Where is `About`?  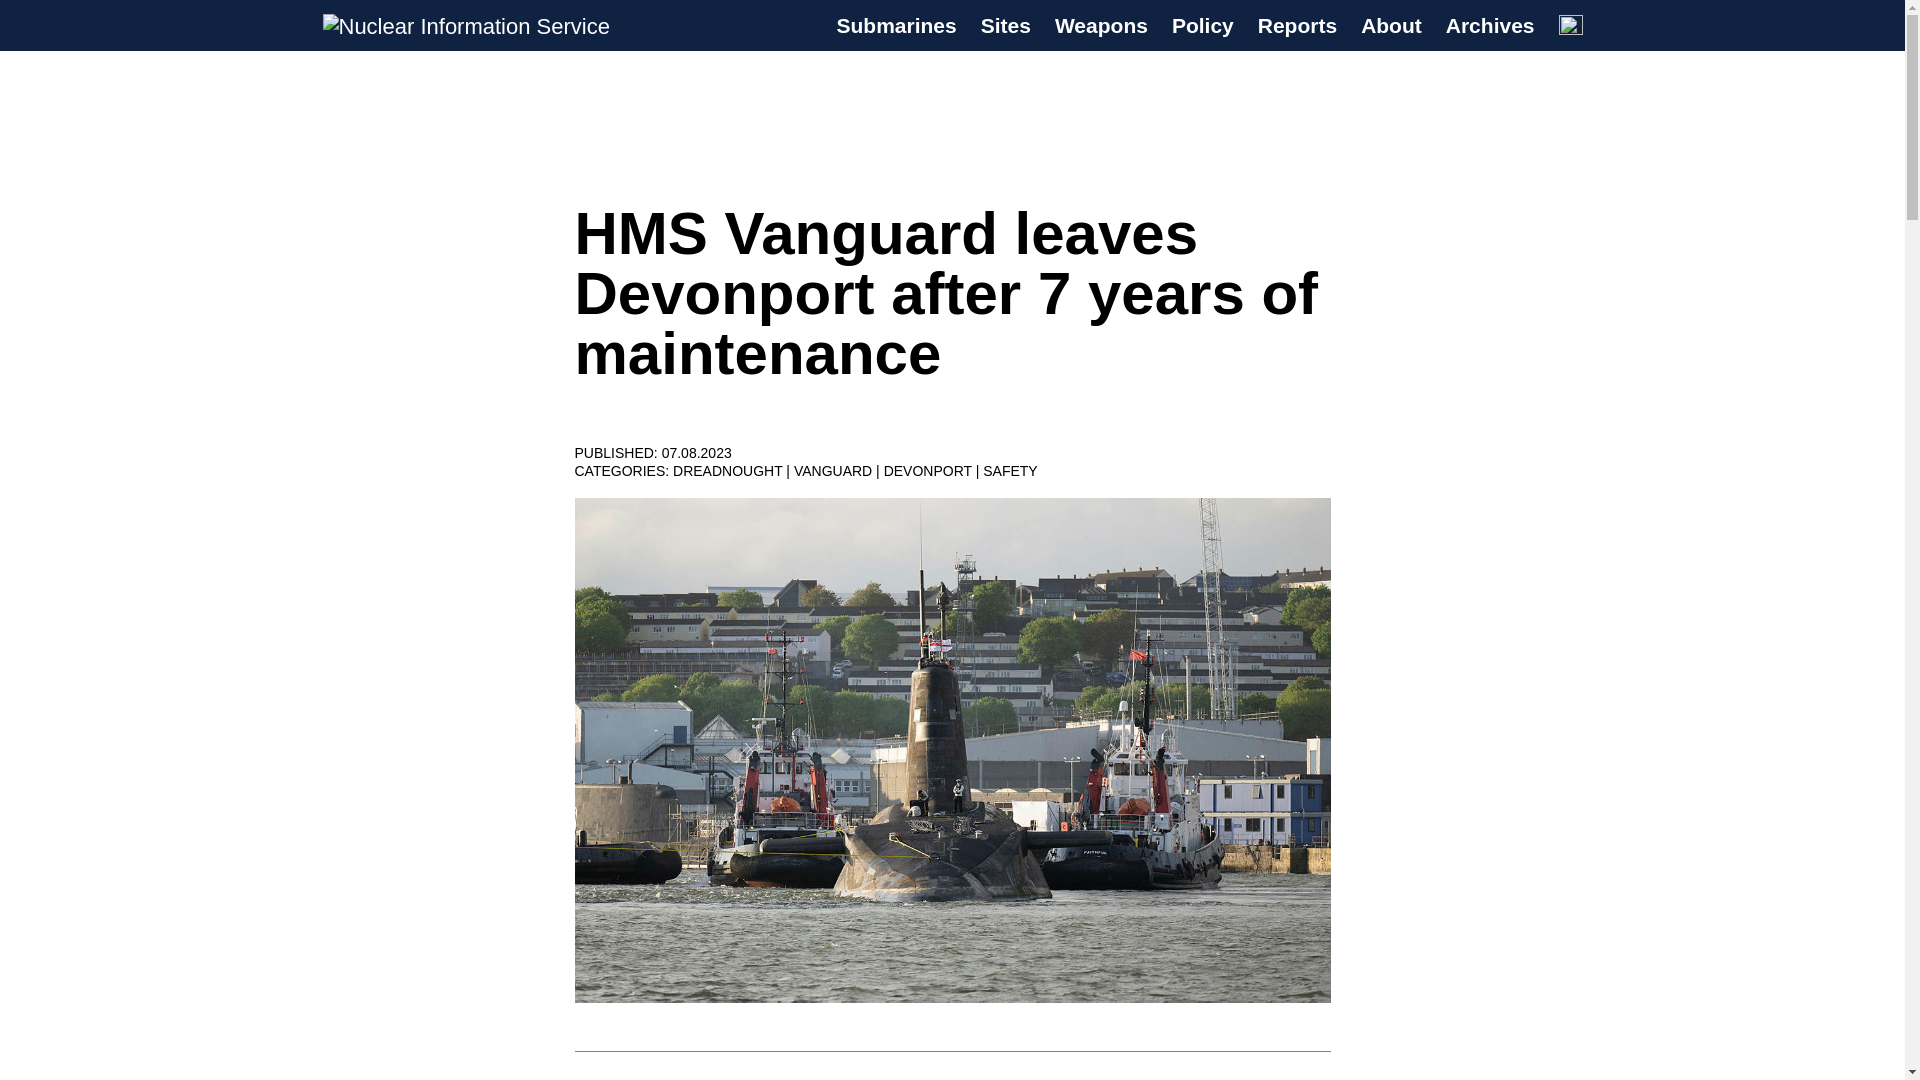
About is located at coordinates (1392, 26).